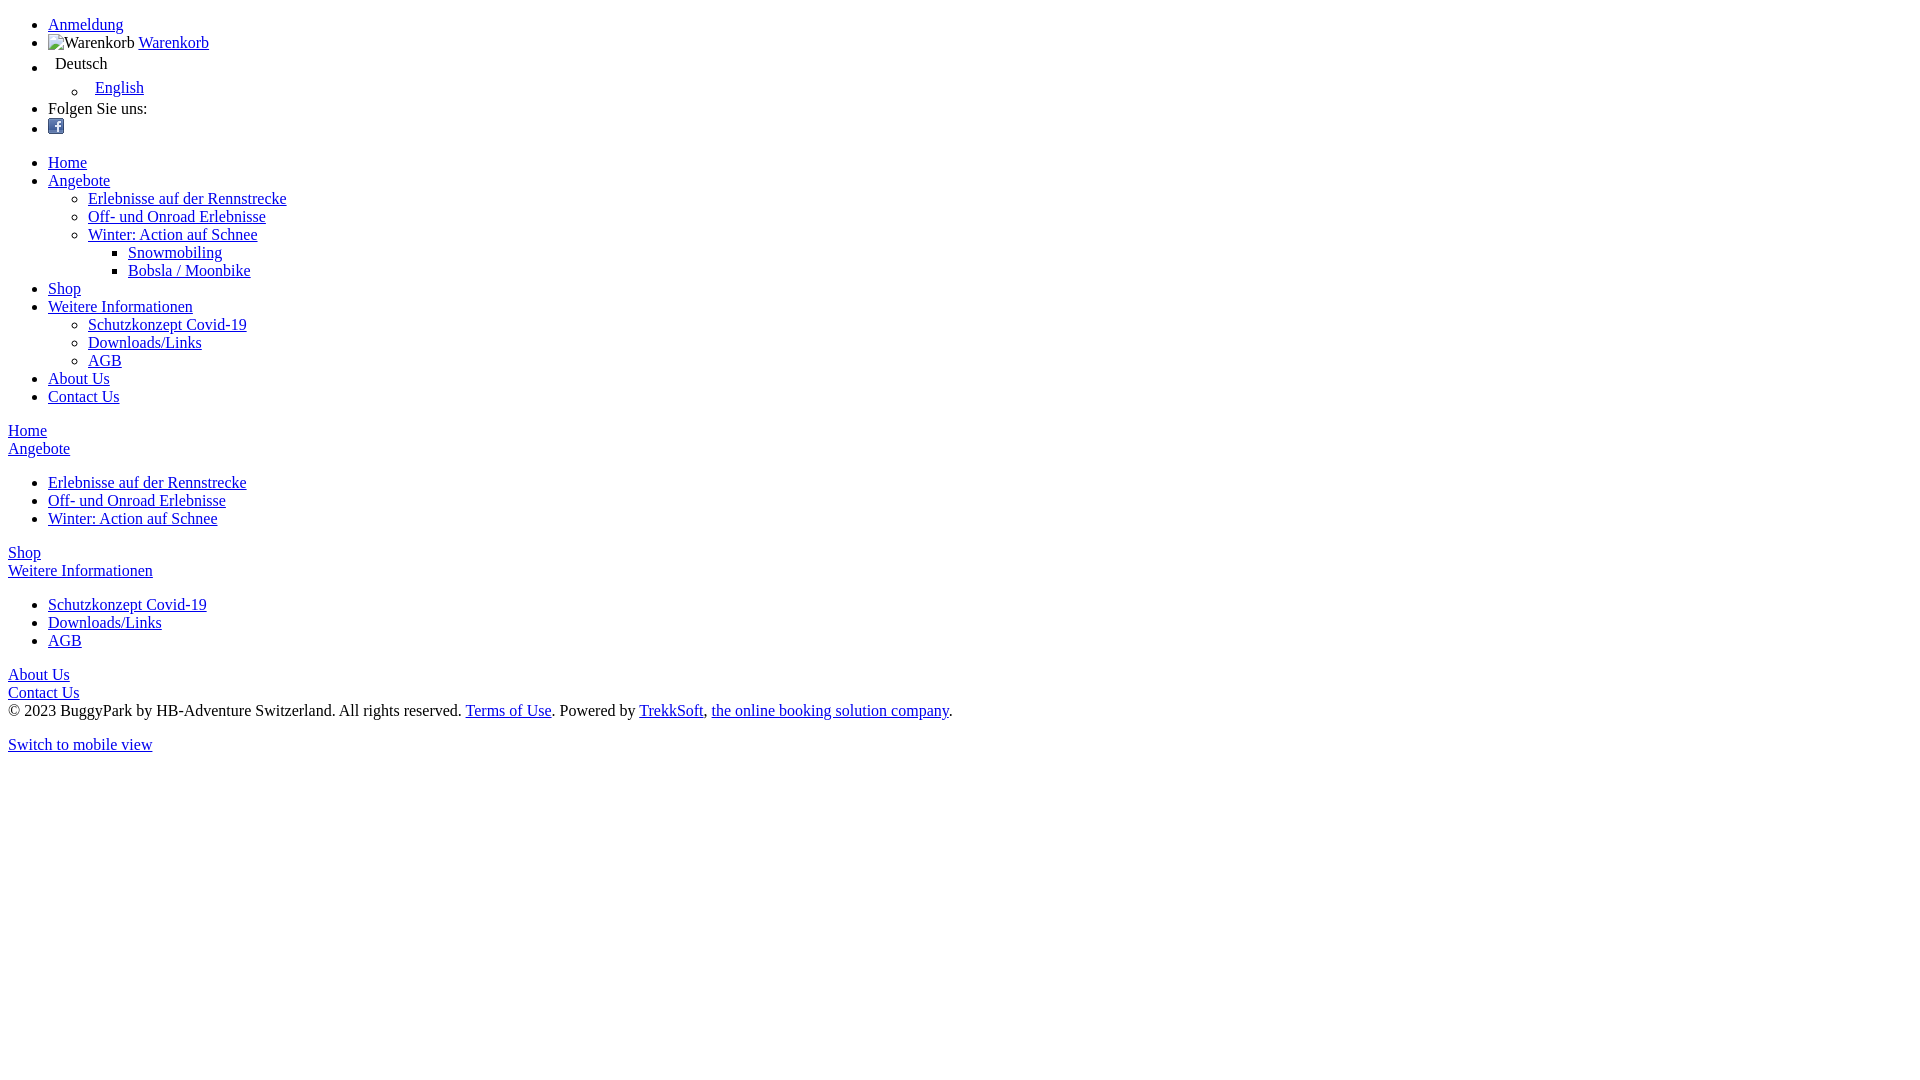 Image resolution: width=1920 pixels, height=1080 pixels. I want to click on Erlebnisse auf der Rennstrecke, so click(188, 198).